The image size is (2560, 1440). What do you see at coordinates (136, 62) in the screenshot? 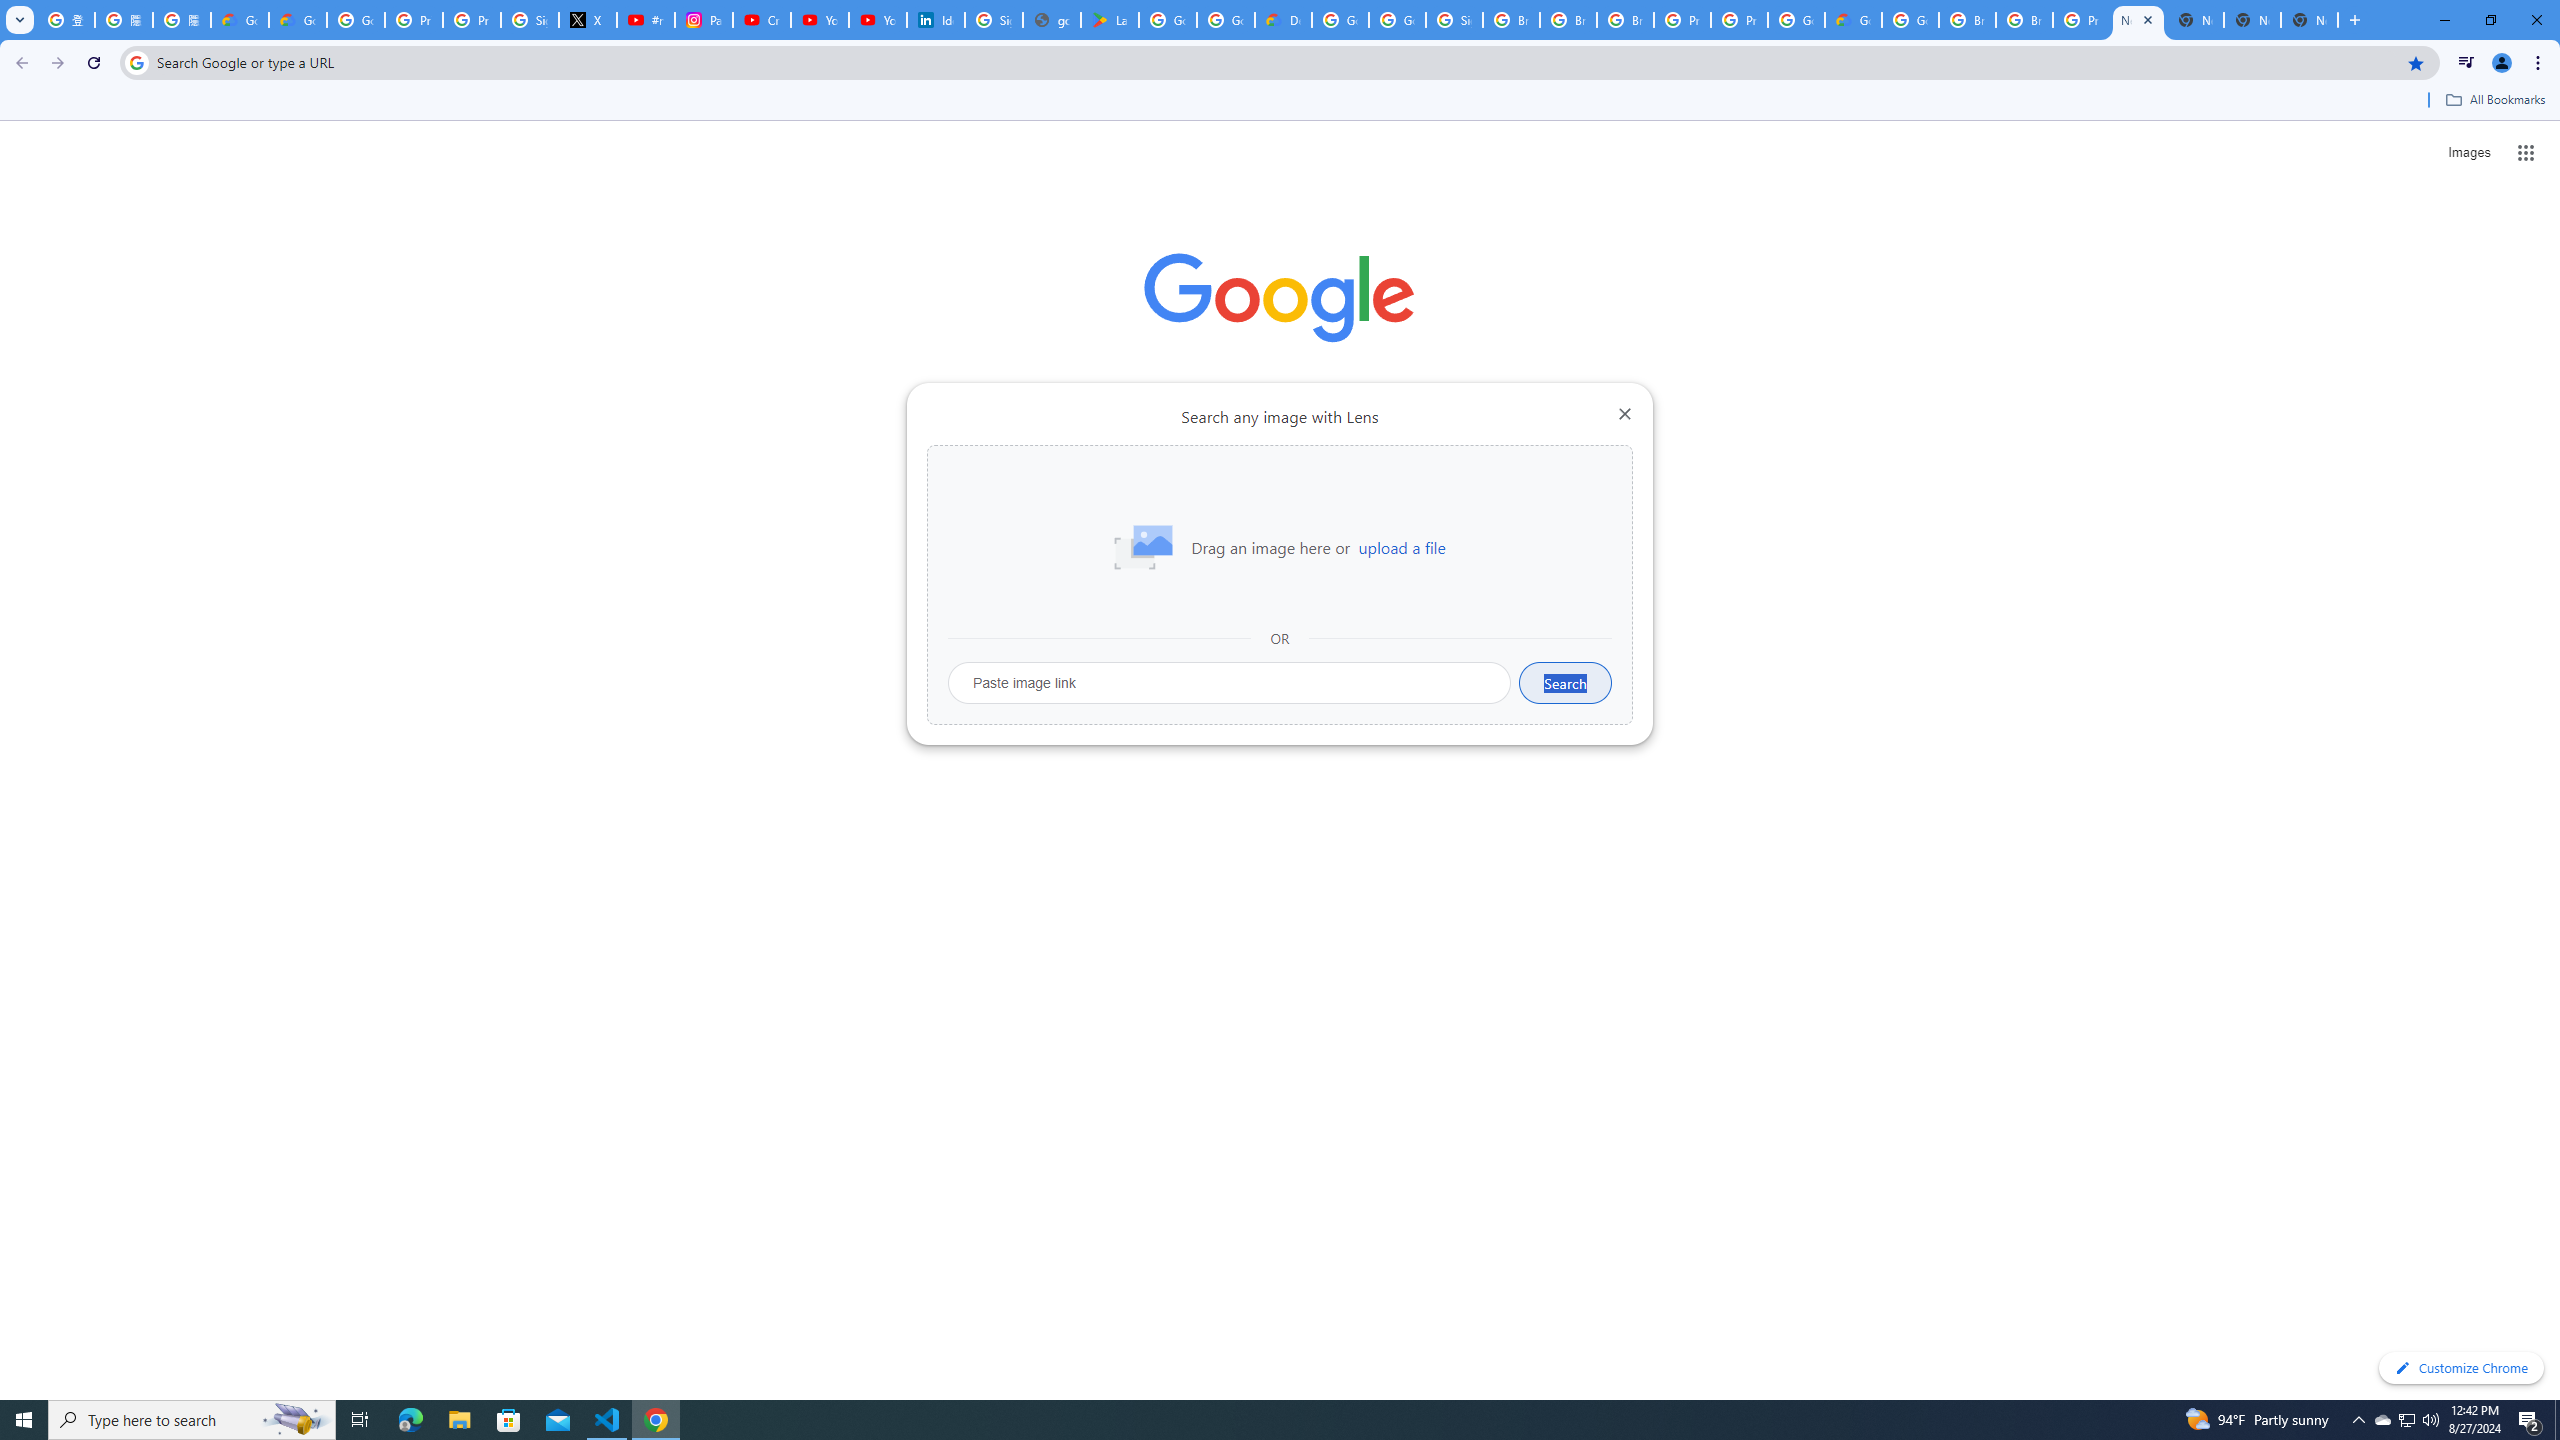
I see `Search icon` at bounding box center [136, 62].